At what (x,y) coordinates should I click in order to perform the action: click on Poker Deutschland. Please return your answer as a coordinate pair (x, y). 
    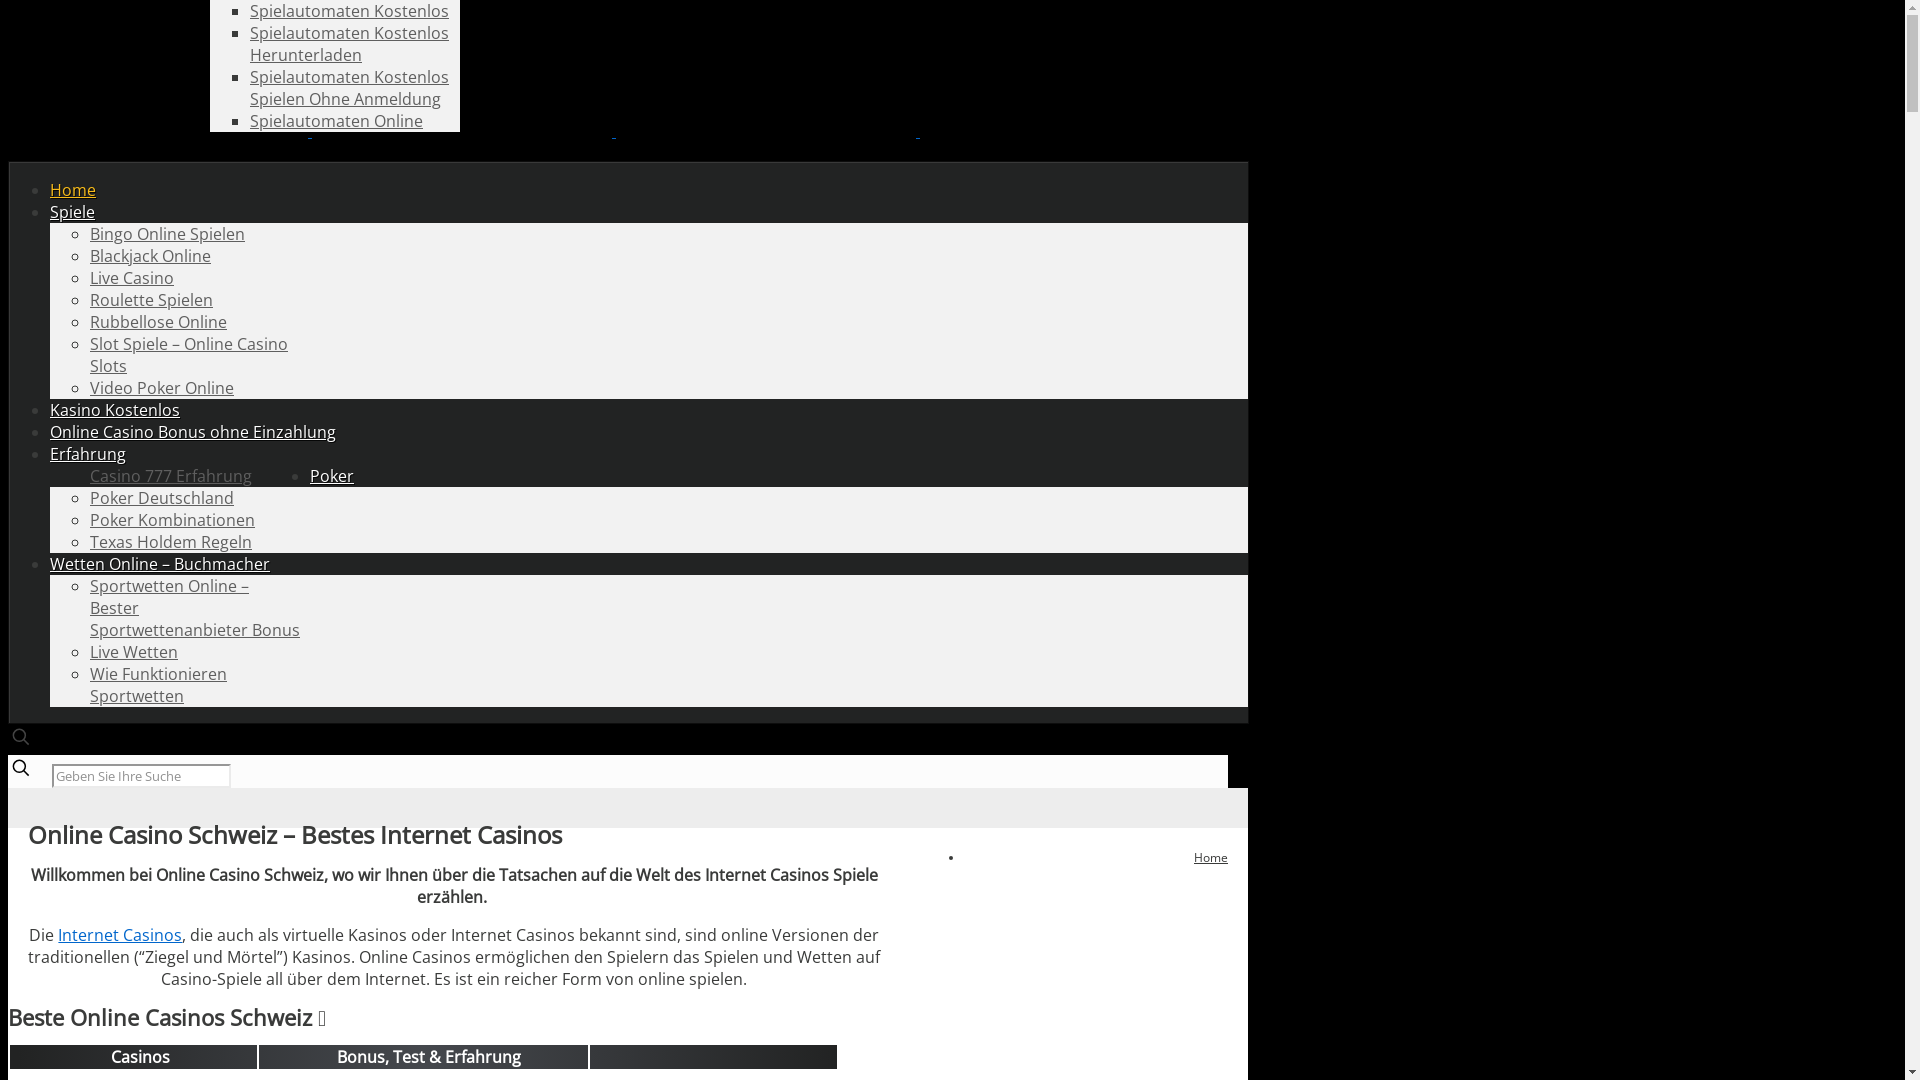
    Looking at the image, I should click on (162, 498).